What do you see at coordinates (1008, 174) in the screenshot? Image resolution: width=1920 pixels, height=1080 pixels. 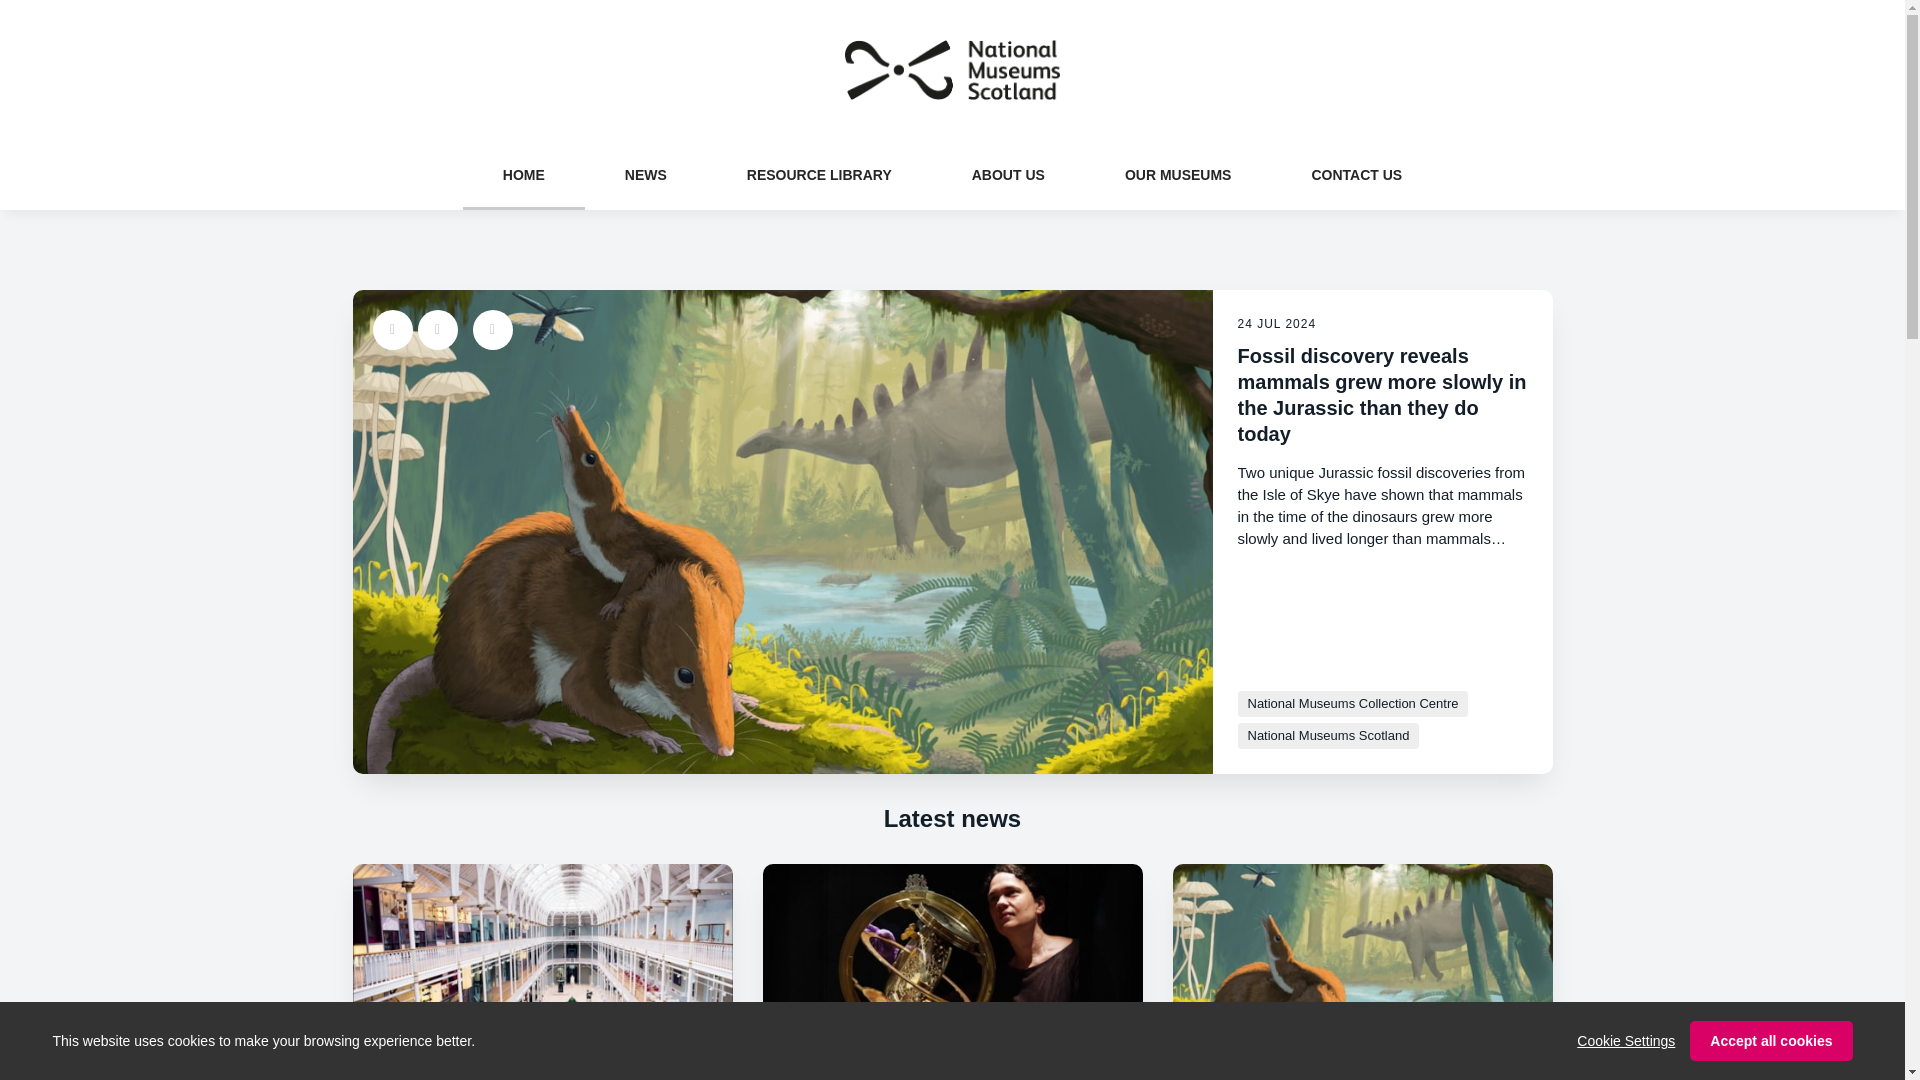 I see `ABOUT US` at bounding box center [1008, 174].